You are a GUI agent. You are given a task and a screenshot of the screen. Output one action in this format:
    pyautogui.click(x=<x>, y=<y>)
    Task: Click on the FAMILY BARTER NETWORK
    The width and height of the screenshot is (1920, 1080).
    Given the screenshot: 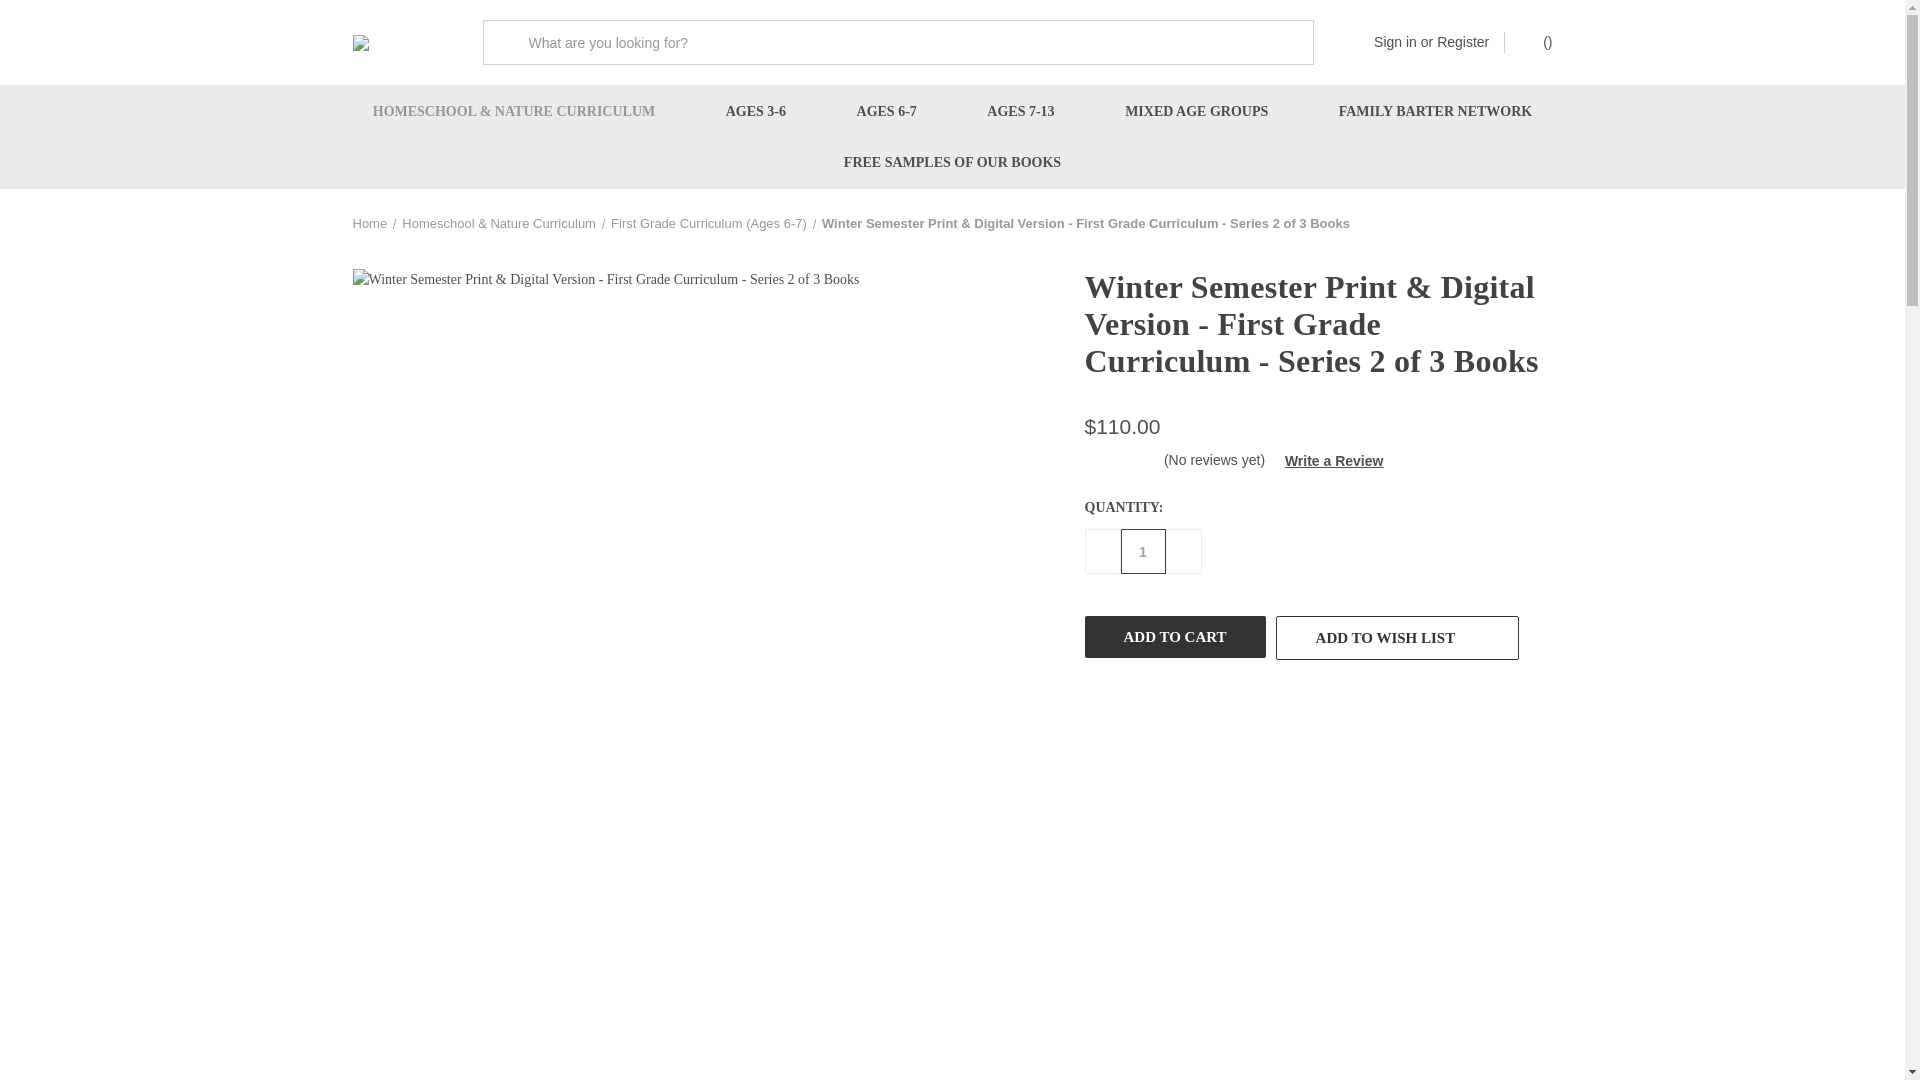 What is the action you would take?
    pyautogui.click(x=1436, y=112)
    